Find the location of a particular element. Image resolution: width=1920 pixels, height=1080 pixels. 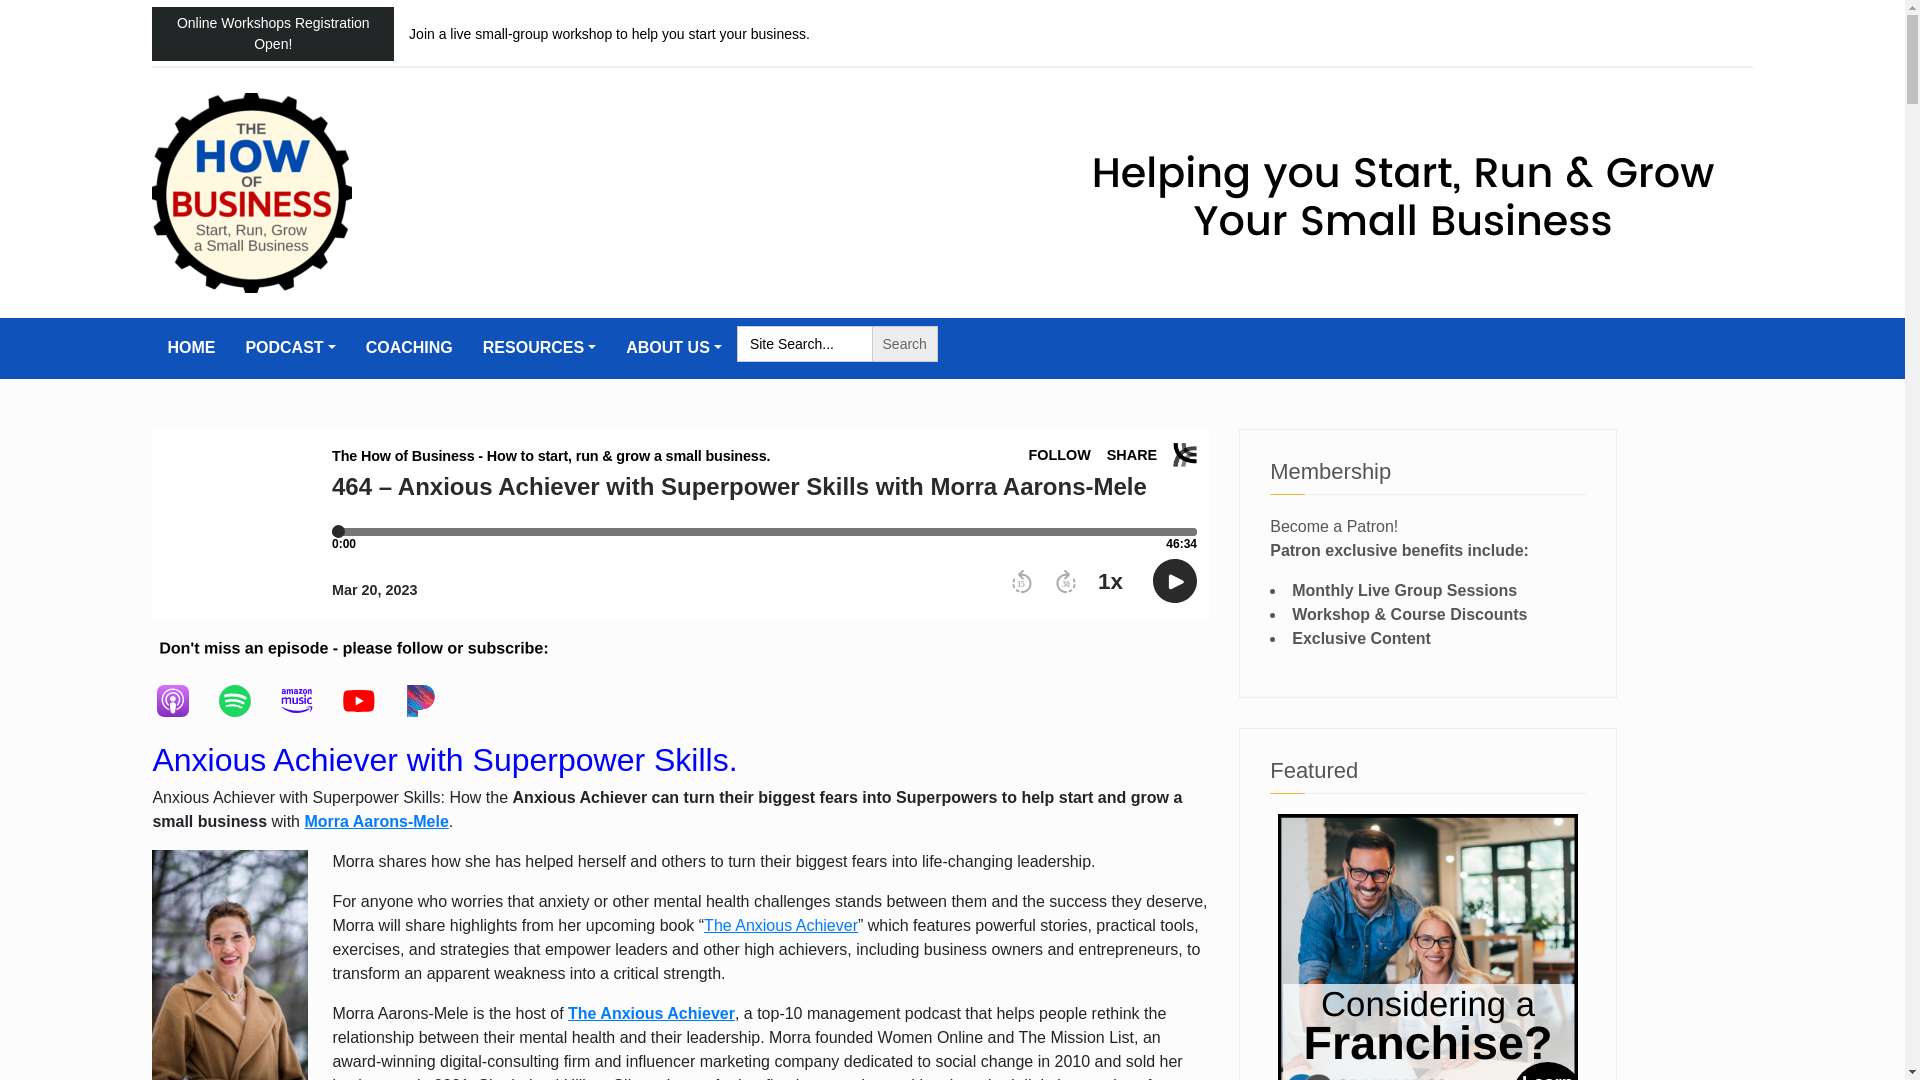

COACHING is located at coordinates (410, 348).